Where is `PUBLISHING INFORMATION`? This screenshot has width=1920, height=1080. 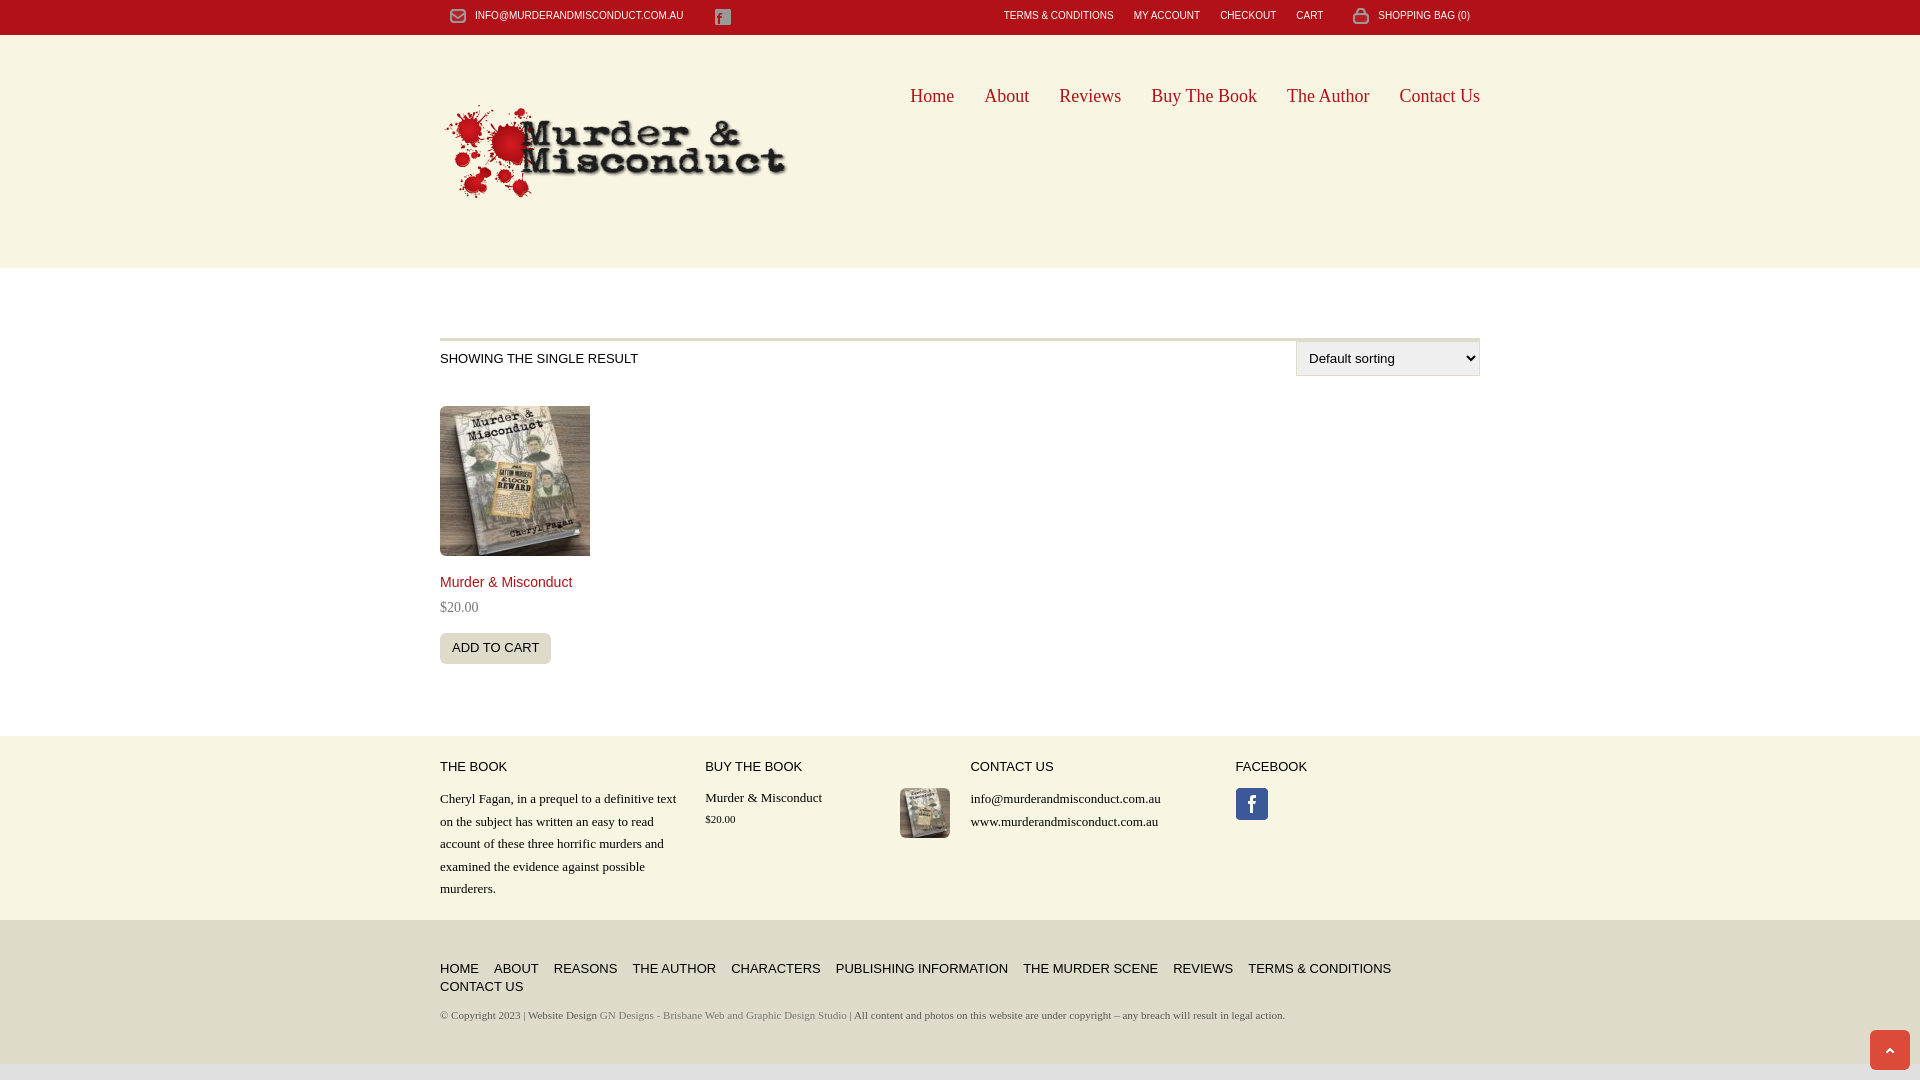 PUBLISHING INFORMATION is located at coordinates (922, 969).